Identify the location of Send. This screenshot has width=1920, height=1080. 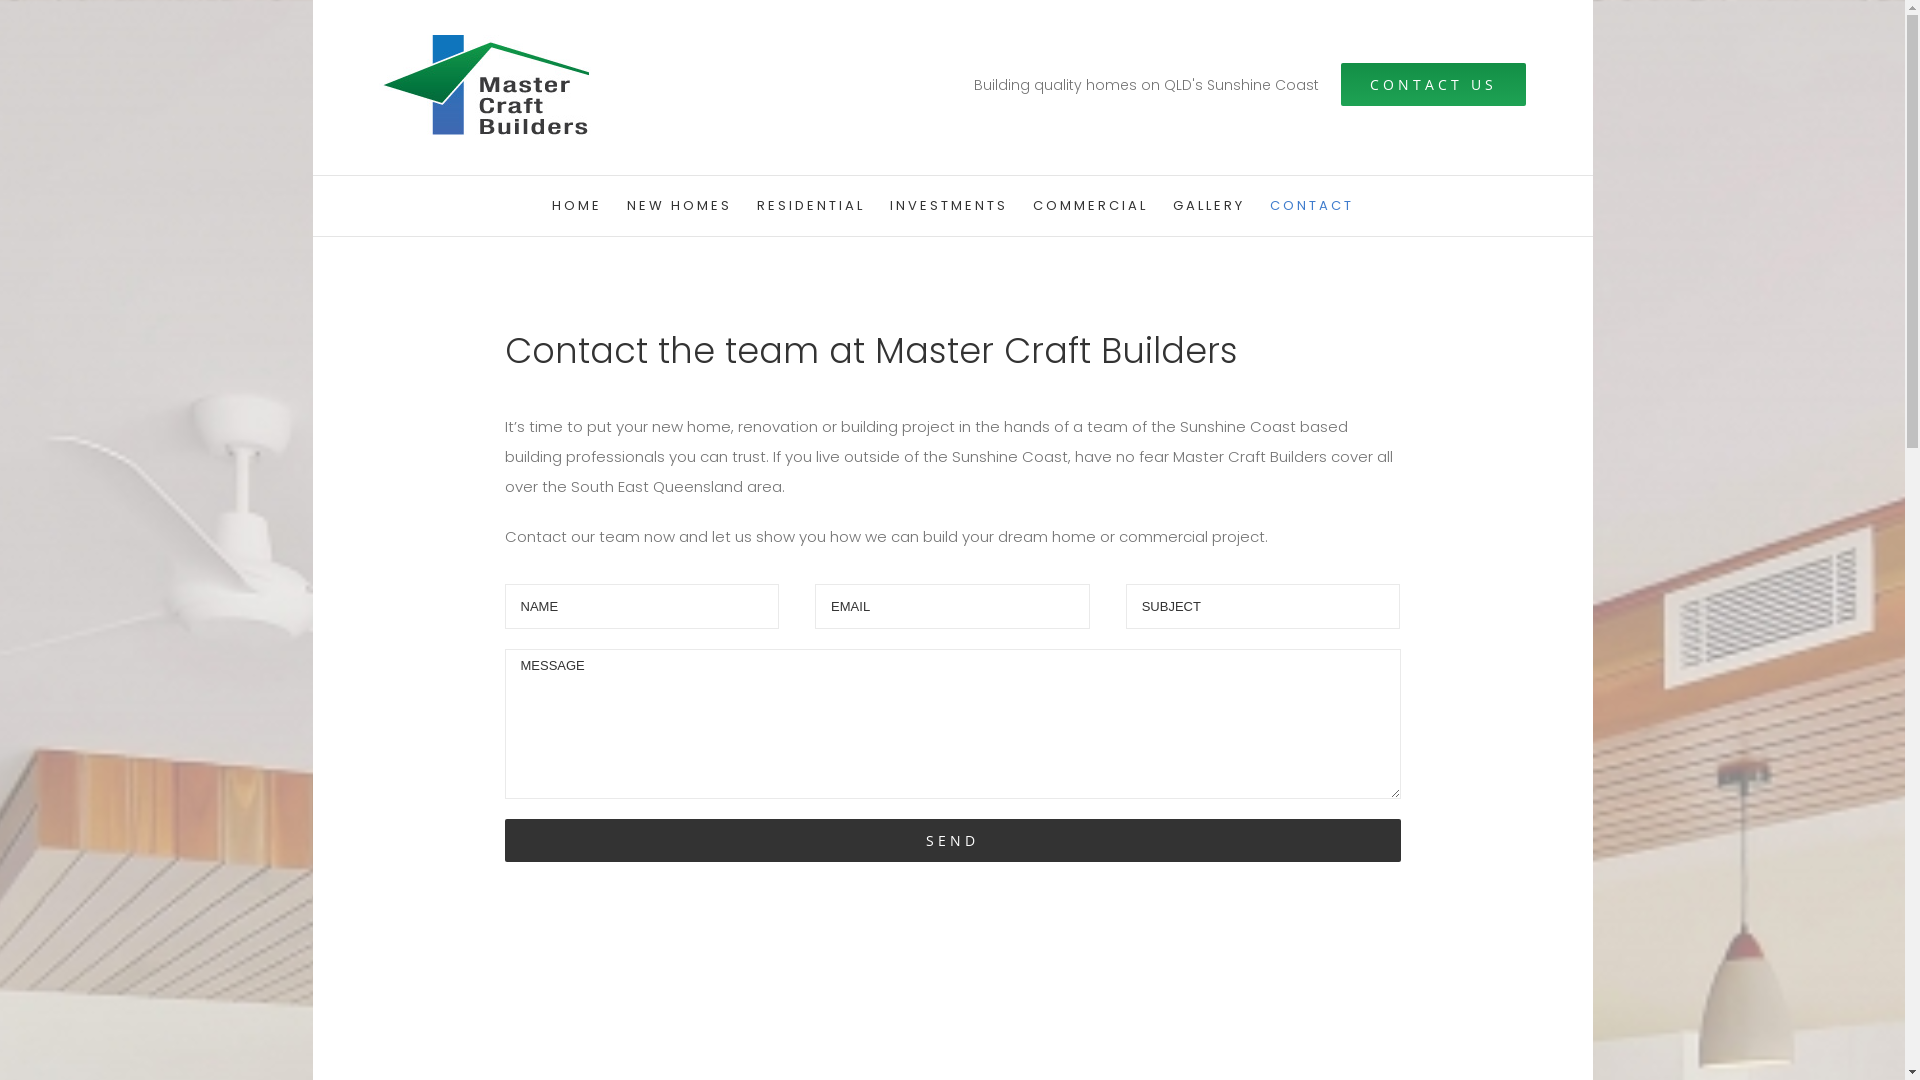
(952, 840).